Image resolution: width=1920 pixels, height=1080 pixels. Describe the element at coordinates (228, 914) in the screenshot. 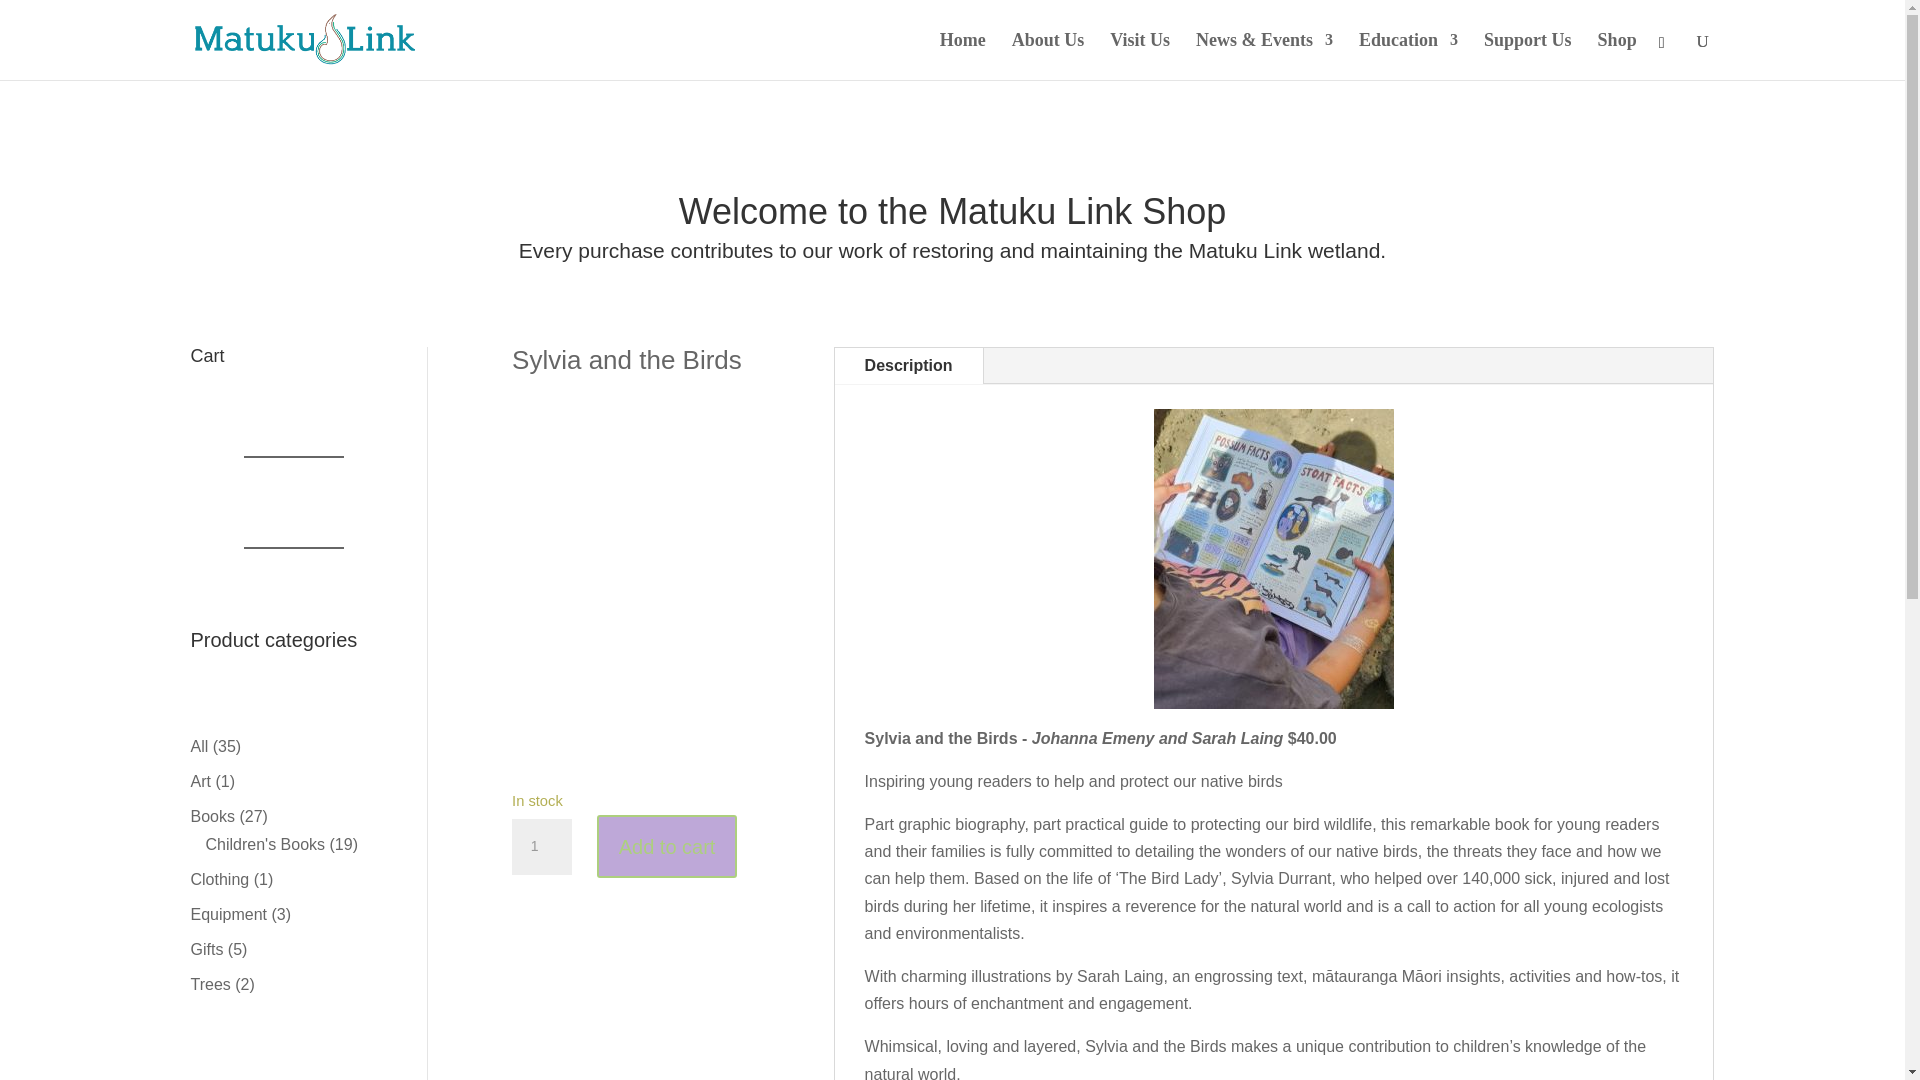

I see `Equipment` at that location.